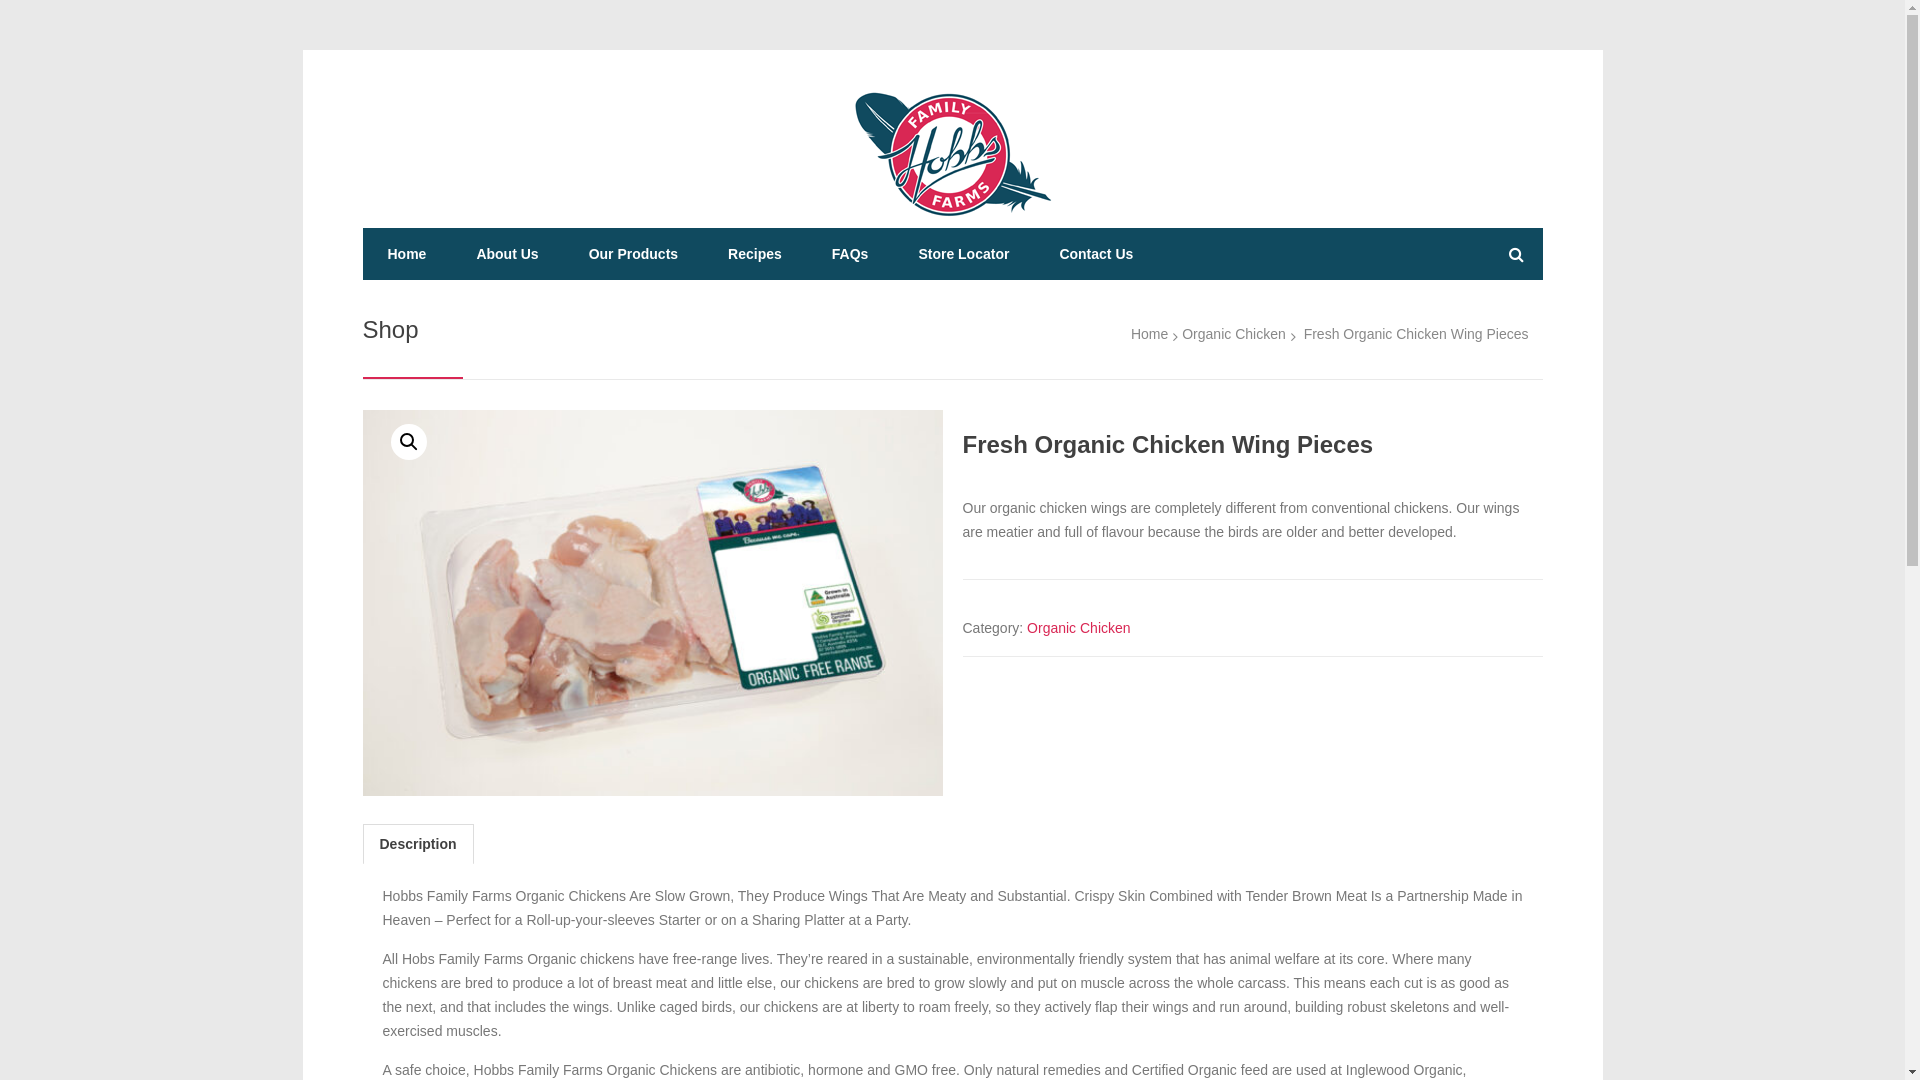 Image resolution: width=1920 pixels, height=1080 pixels. I want to click on Description, so click(418, 844).